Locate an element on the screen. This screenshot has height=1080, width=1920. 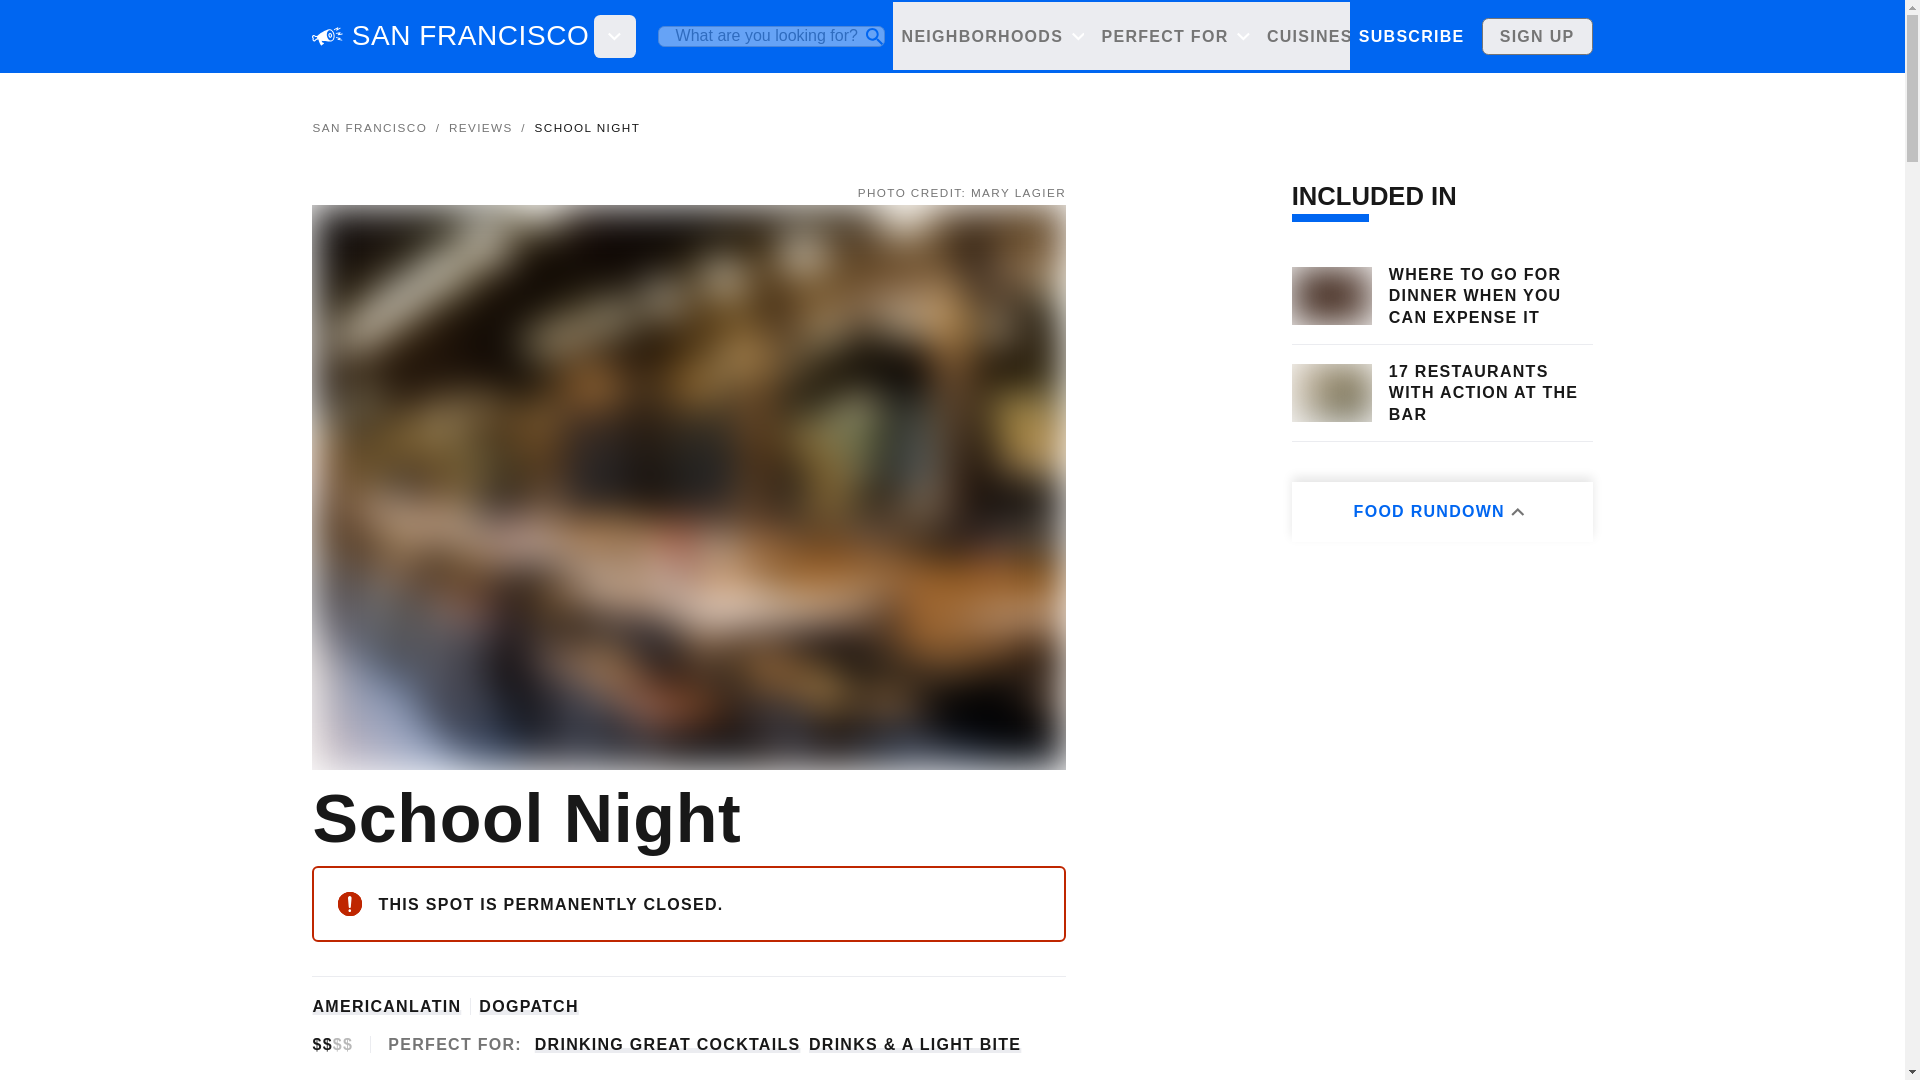
CUISINES is located at coordinates (1320, 36).